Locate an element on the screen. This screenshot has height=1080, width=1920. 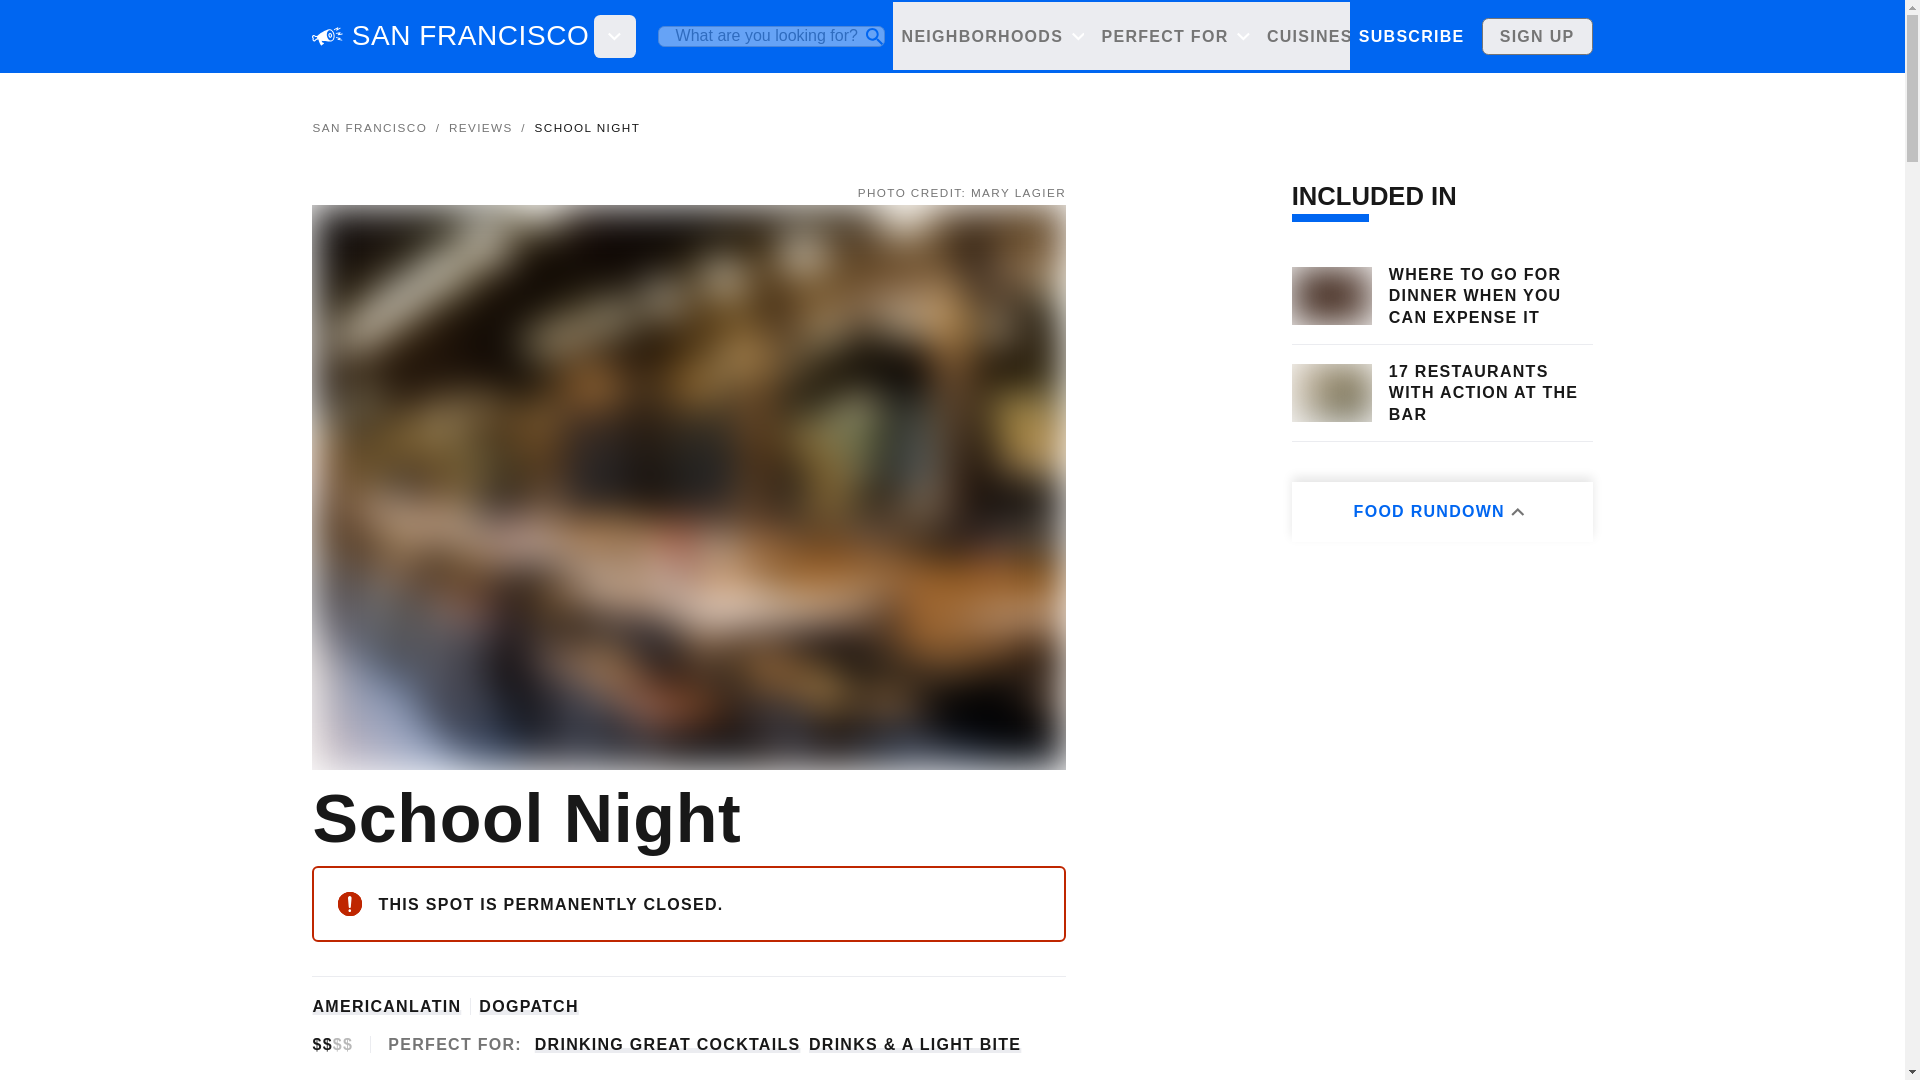
CUISINES is located at coordinates (1320, 36).